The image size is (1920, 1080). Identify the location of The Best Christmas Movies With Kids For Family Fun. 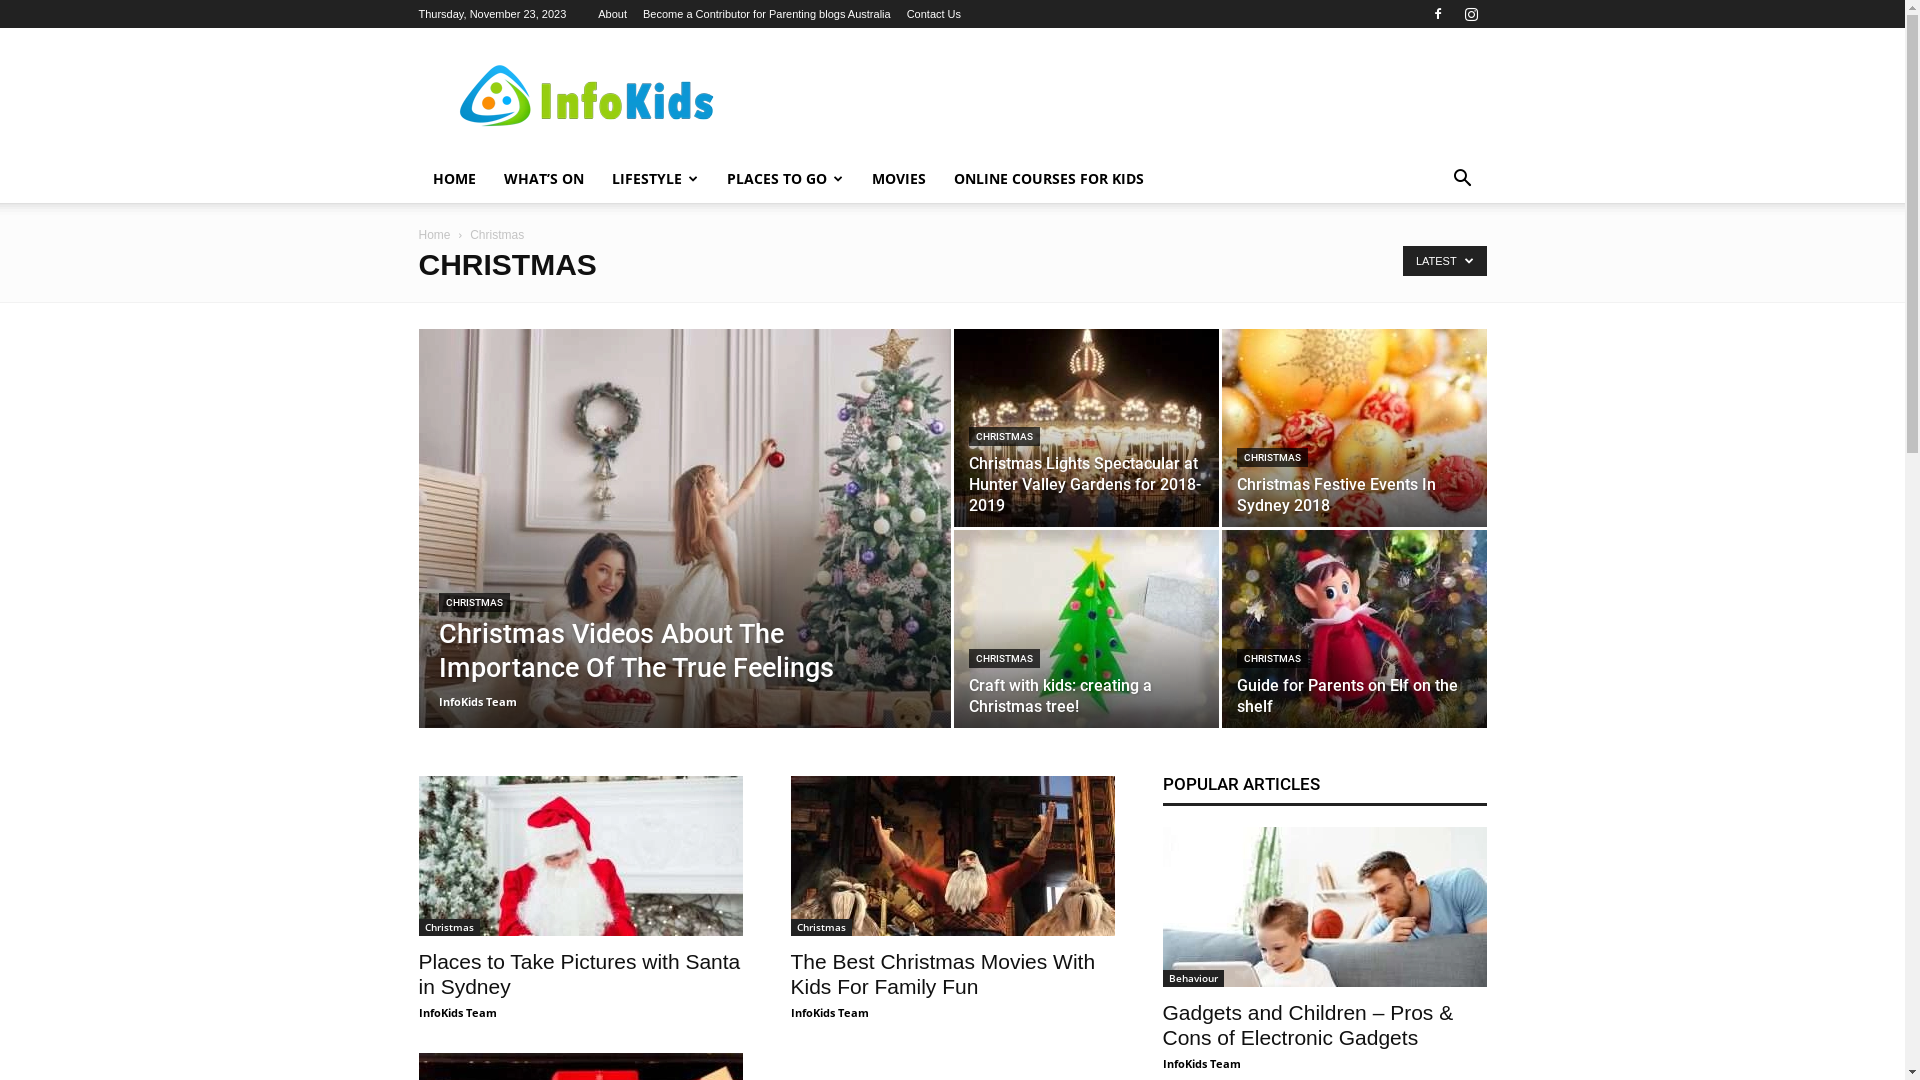
(952, 856).